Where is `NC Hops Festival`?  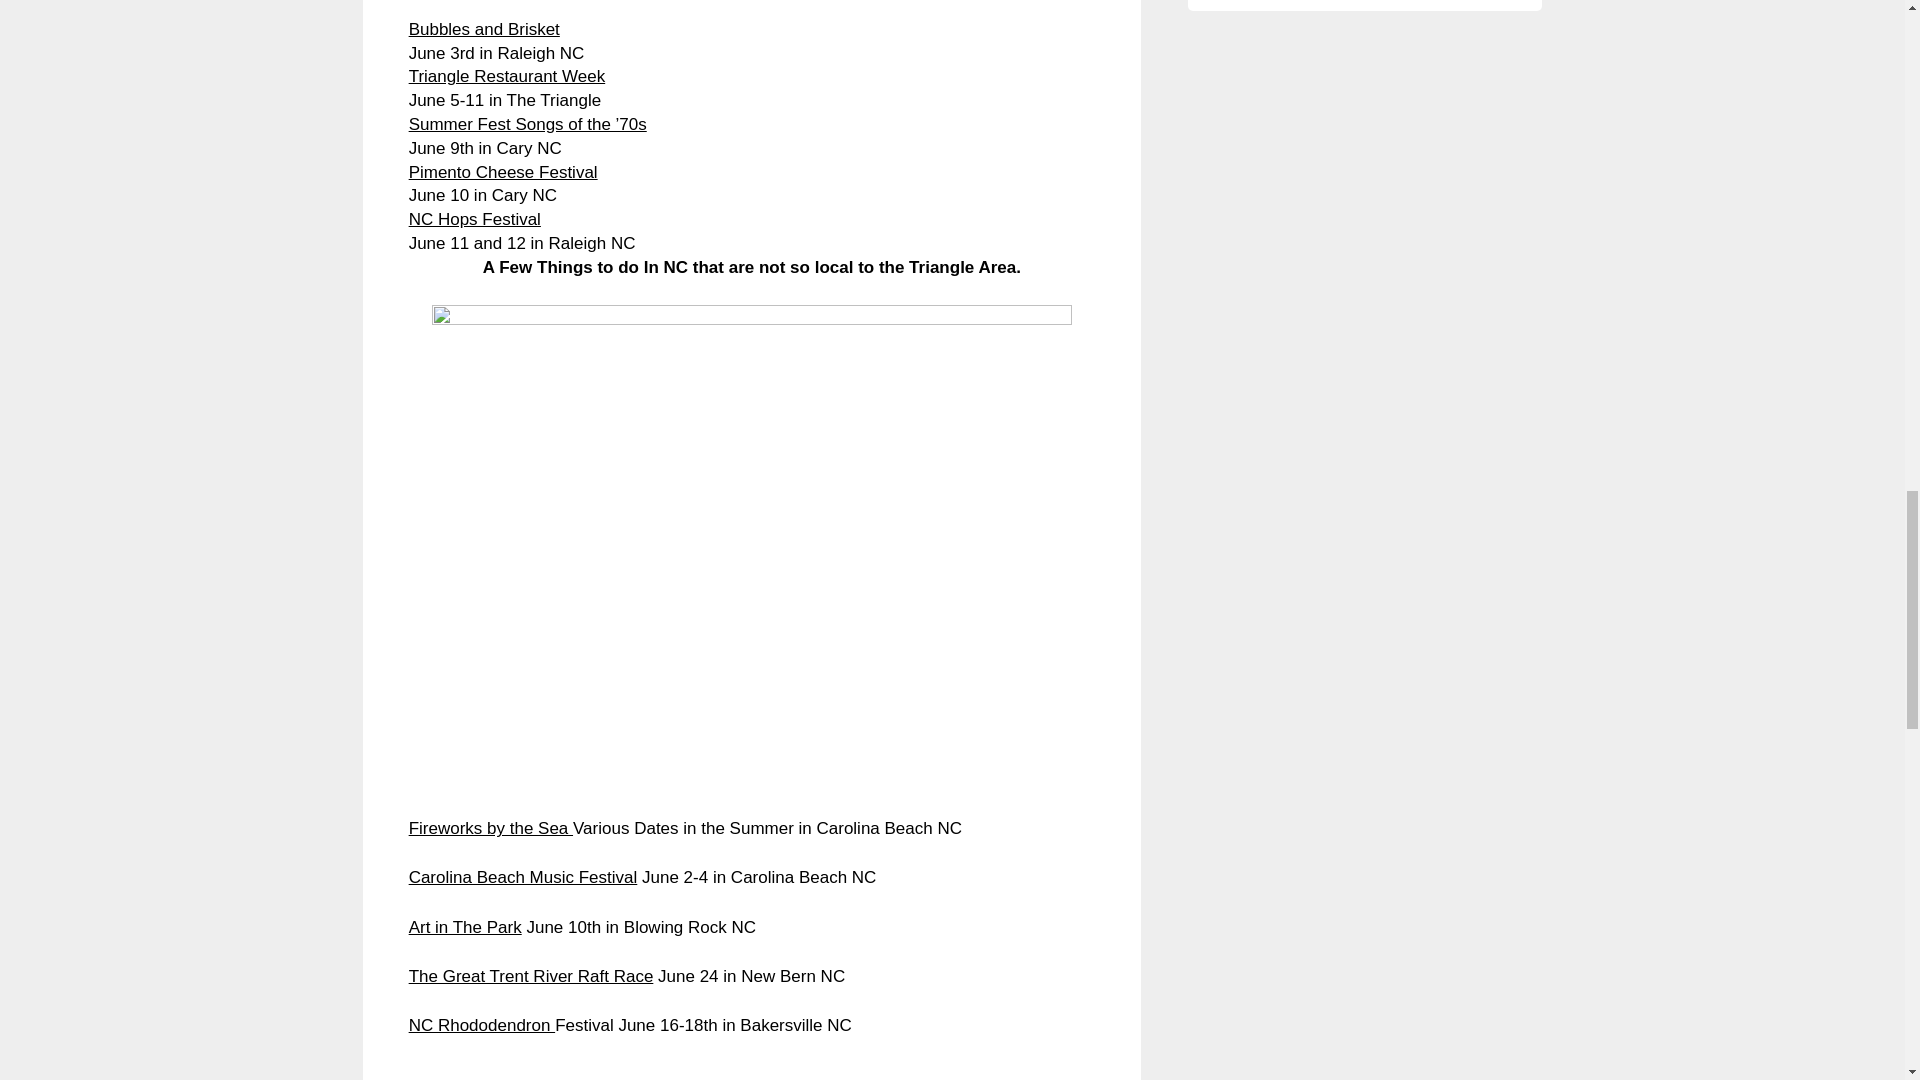
NC Hops Festival is located at coordinates (474, 218).